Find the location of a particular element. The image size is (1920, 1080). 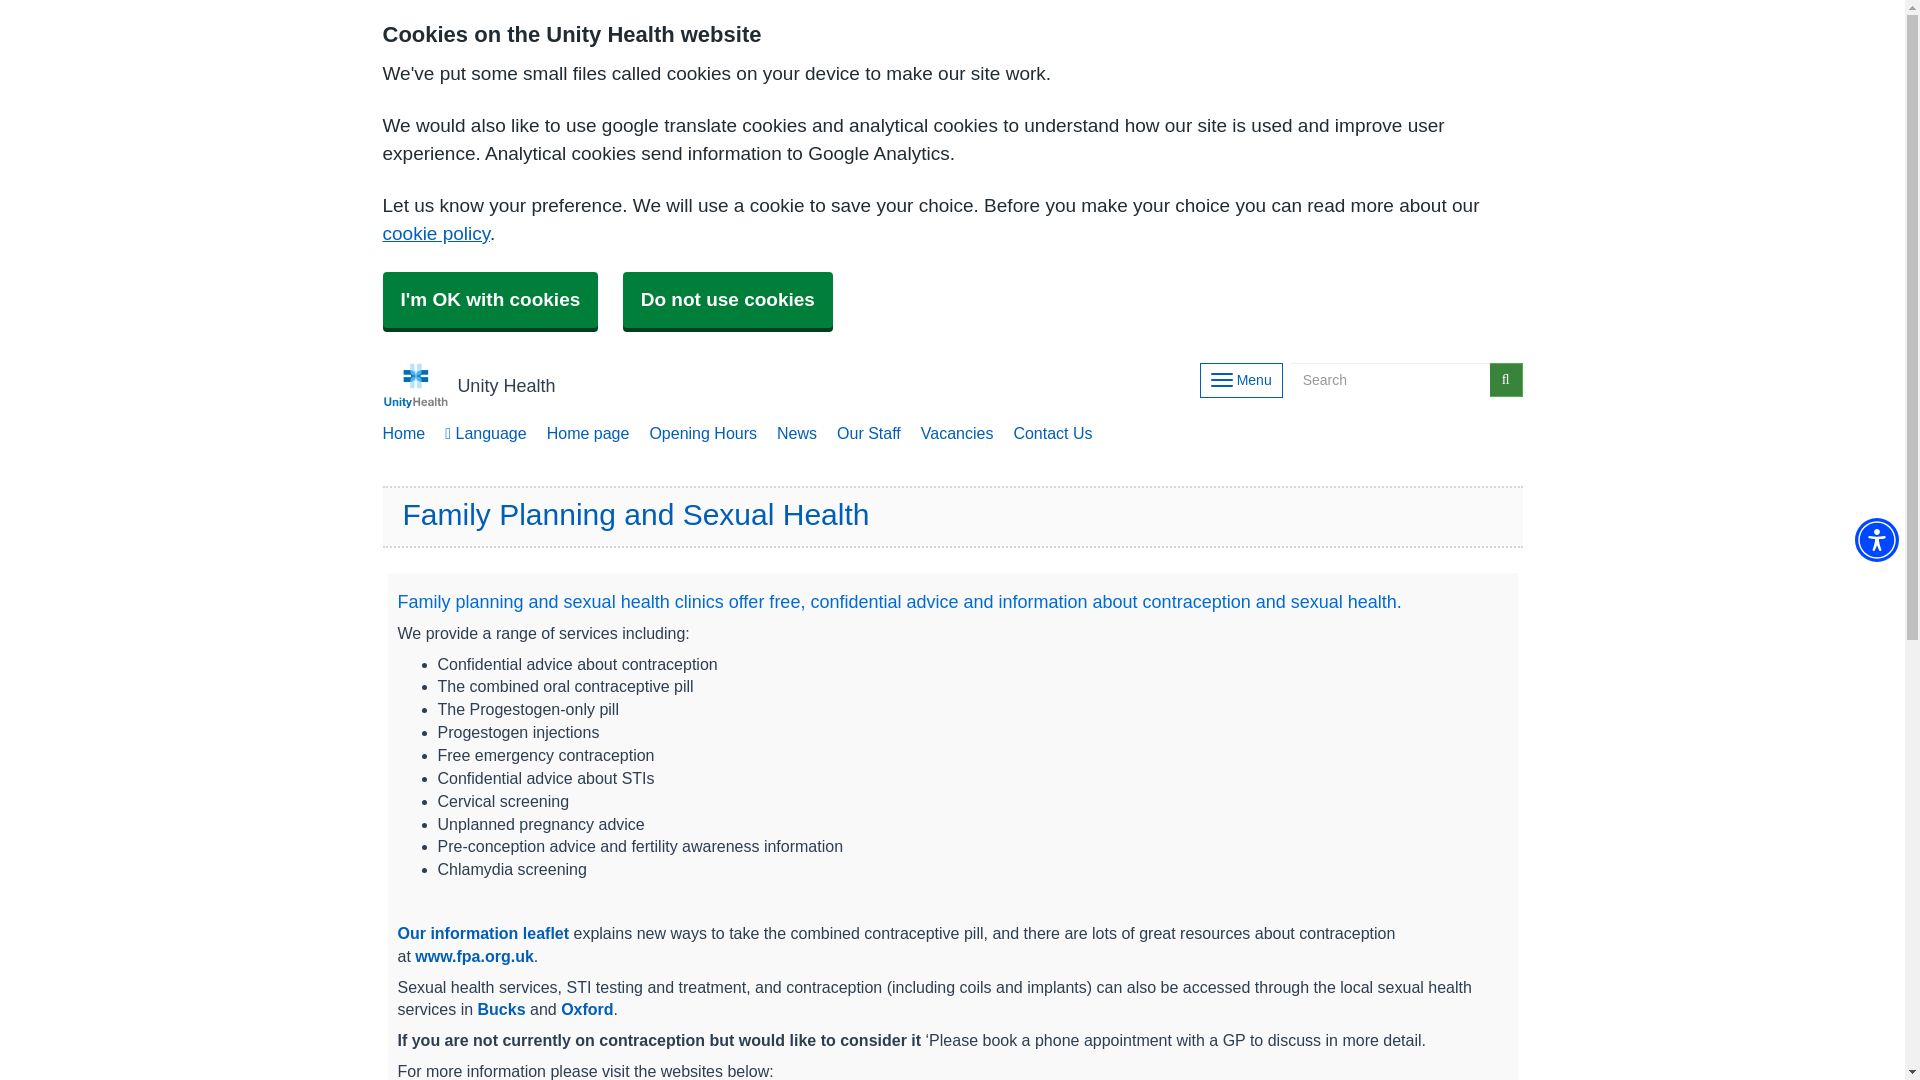

Our Staff is located at coordinates (868, 434).